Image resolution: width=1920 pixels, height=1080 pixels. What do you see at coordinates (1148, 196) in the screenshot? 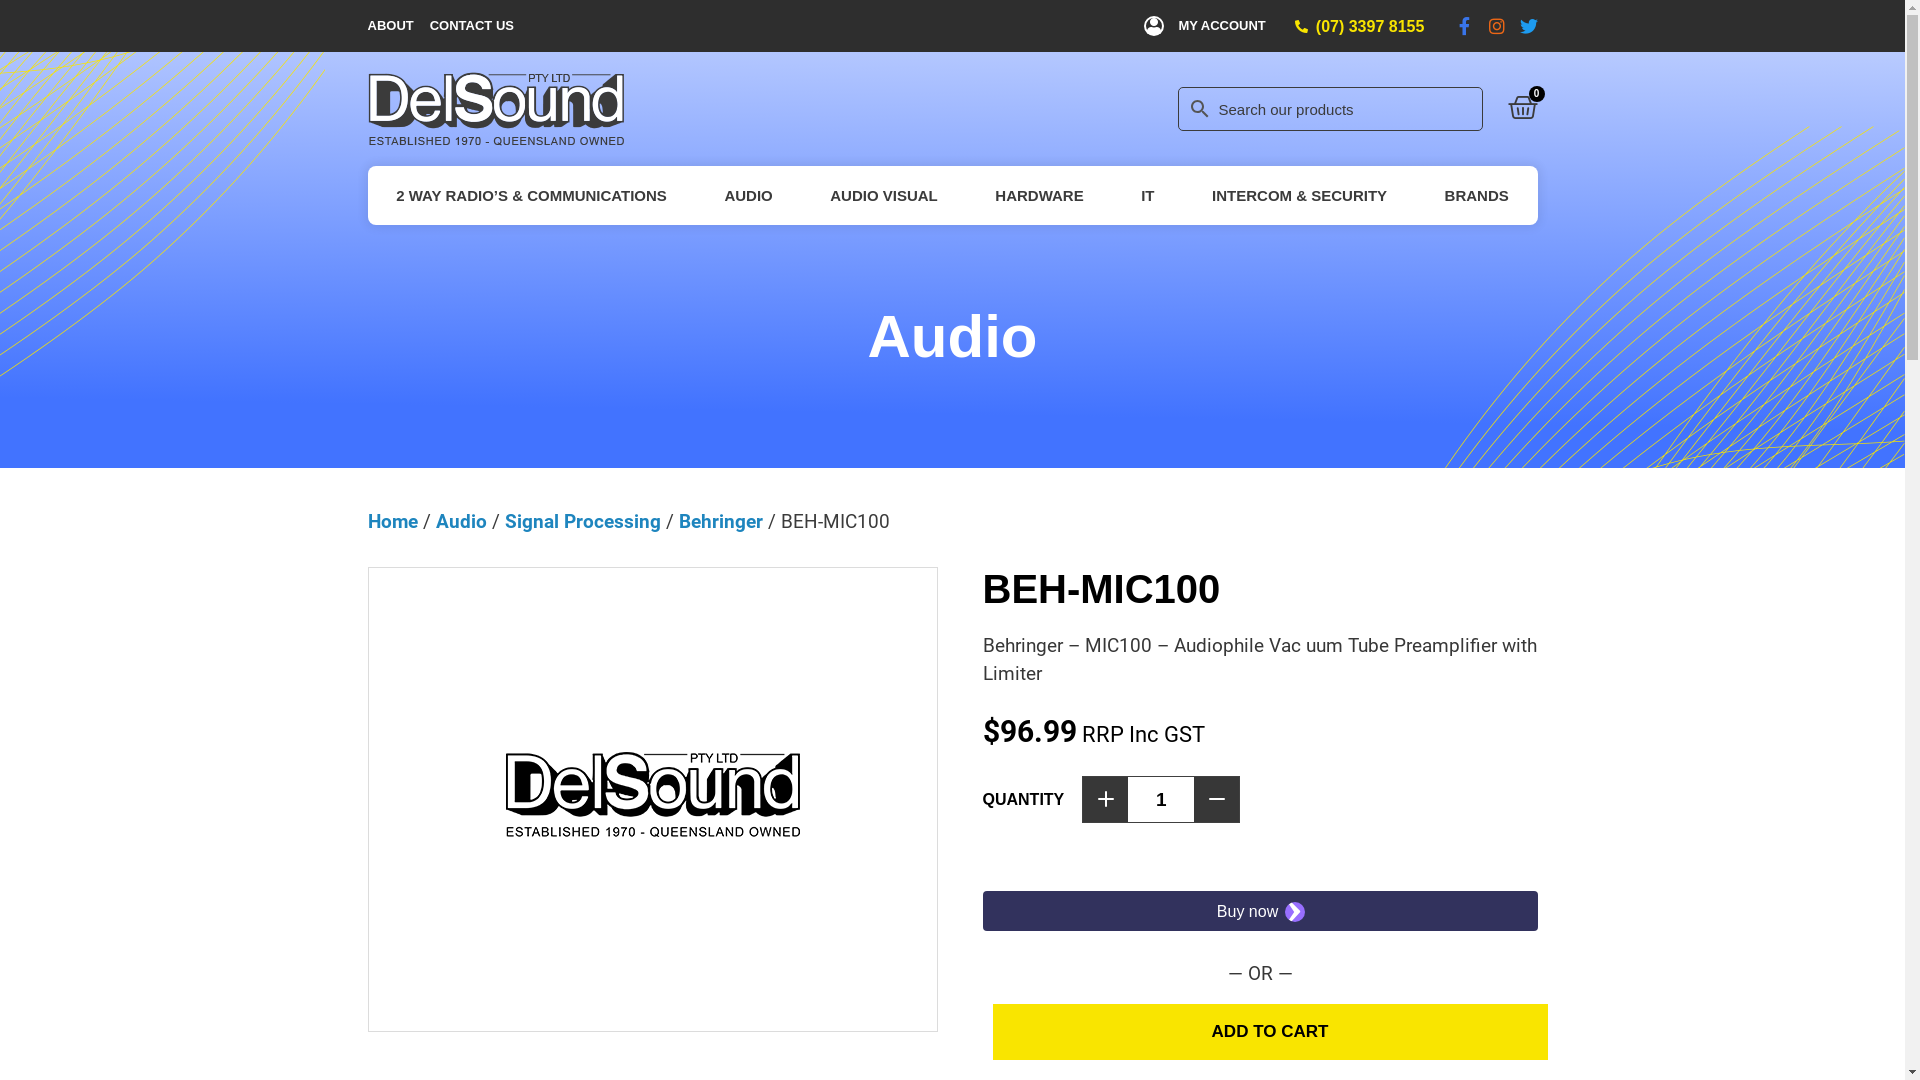
I see `IT` at bounding box center [1148, 196].